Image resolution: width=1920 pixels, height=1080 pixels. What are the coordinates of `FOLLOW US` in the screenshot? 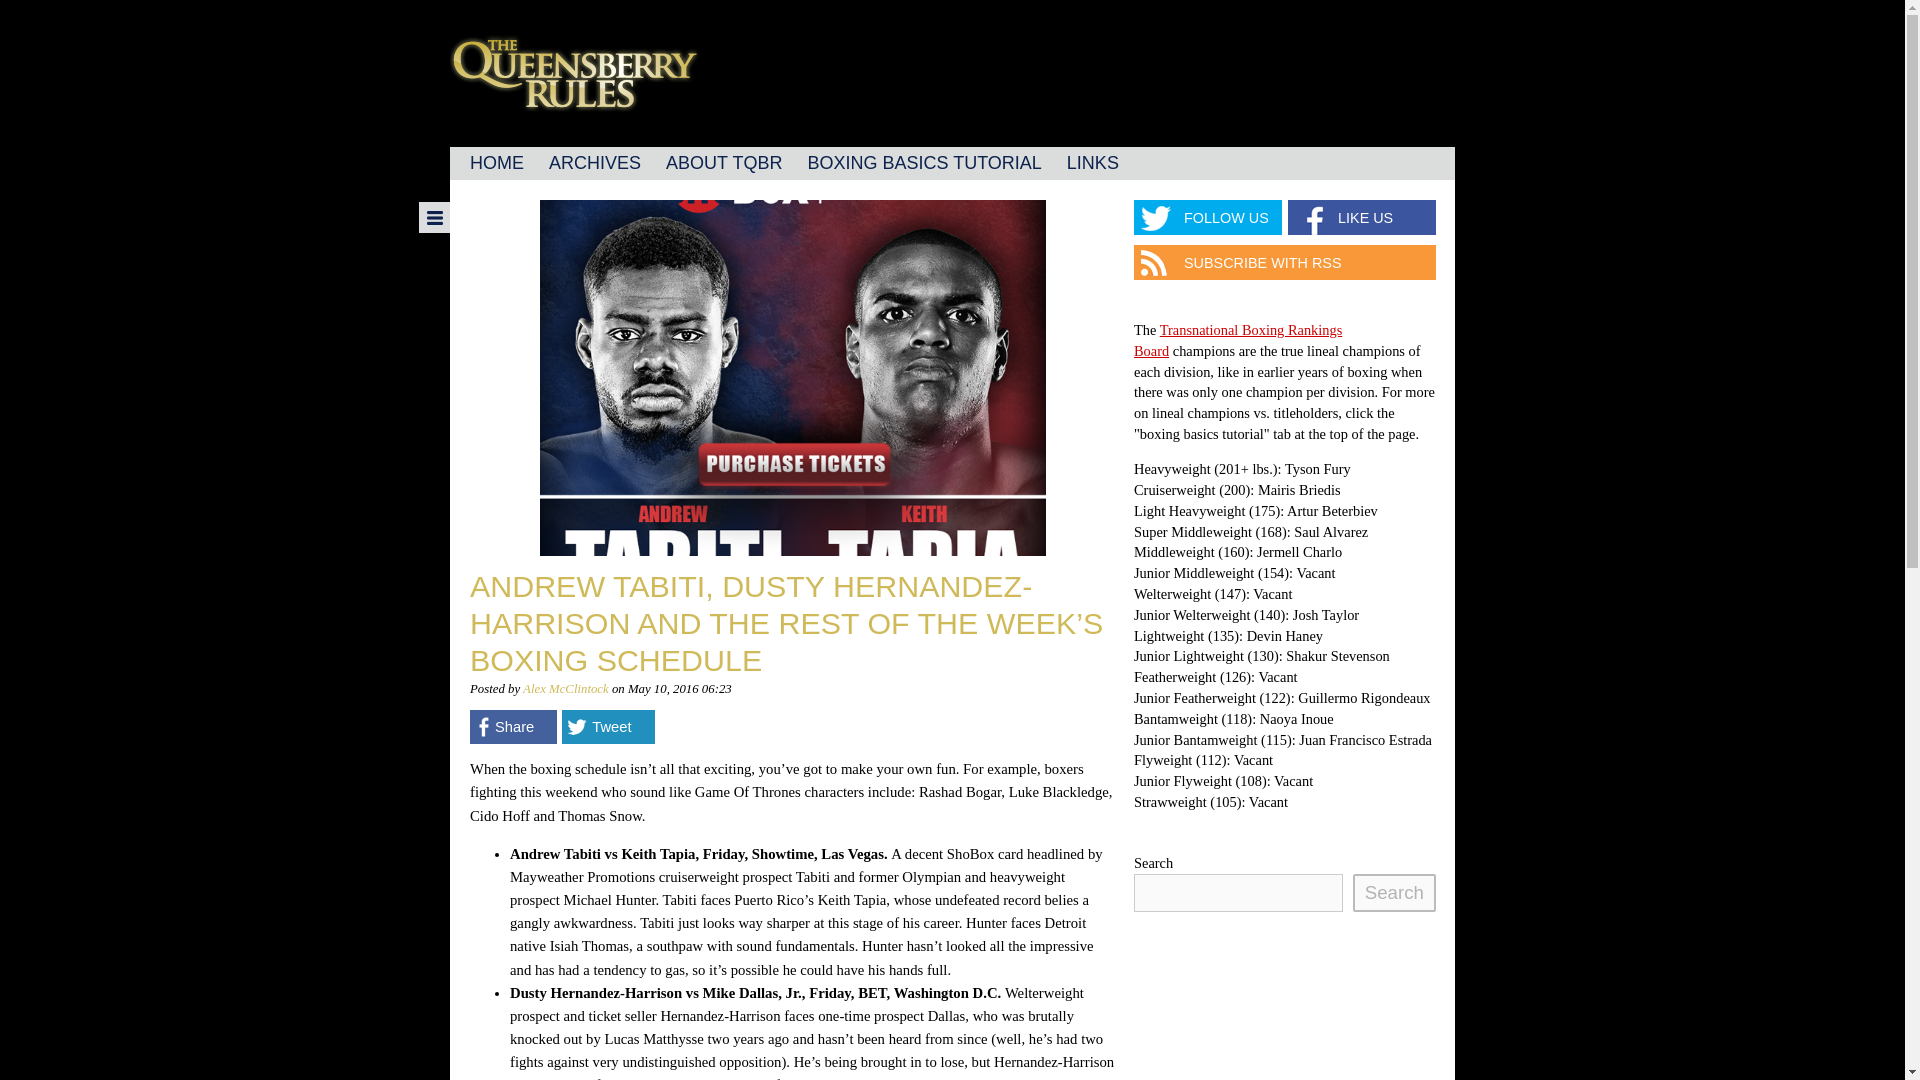 It's located at (1208, 217).